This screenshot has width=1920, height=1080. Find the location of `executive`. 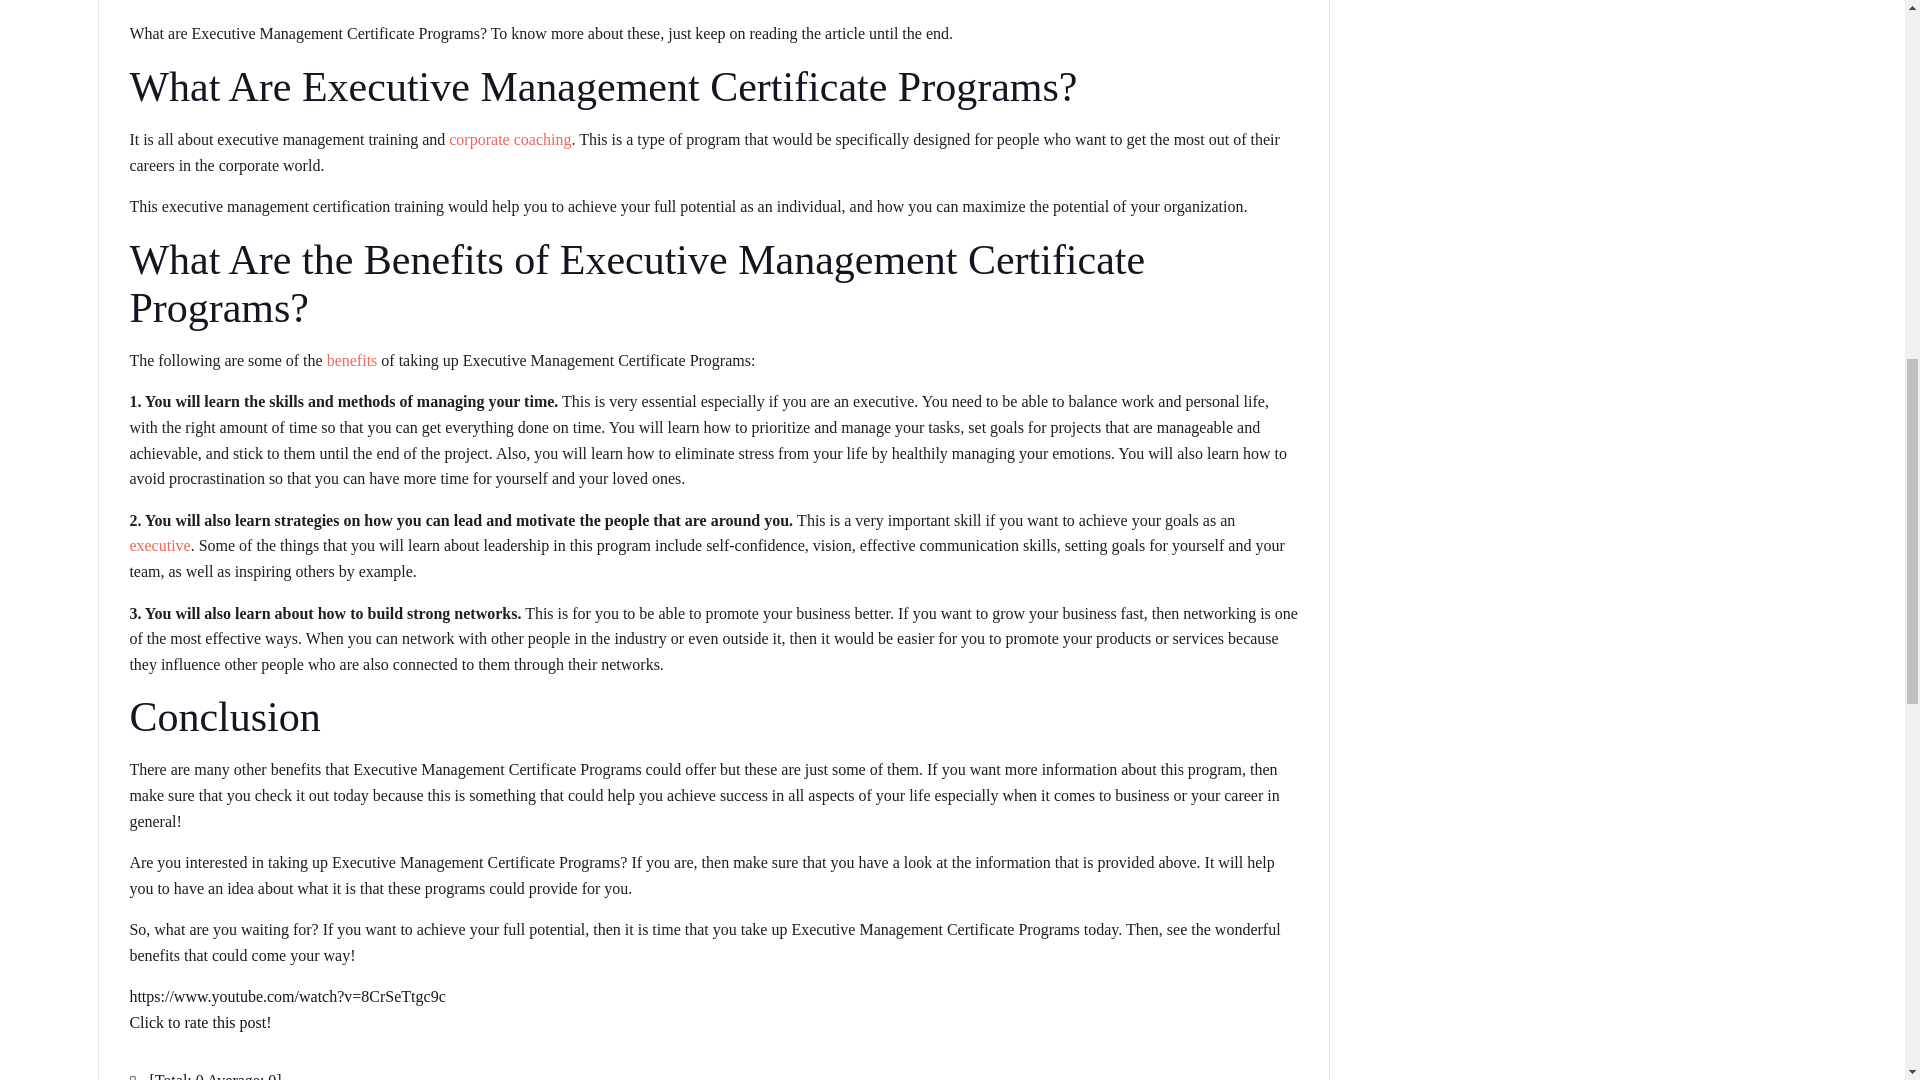

executive is located at coordinates (159, 545).